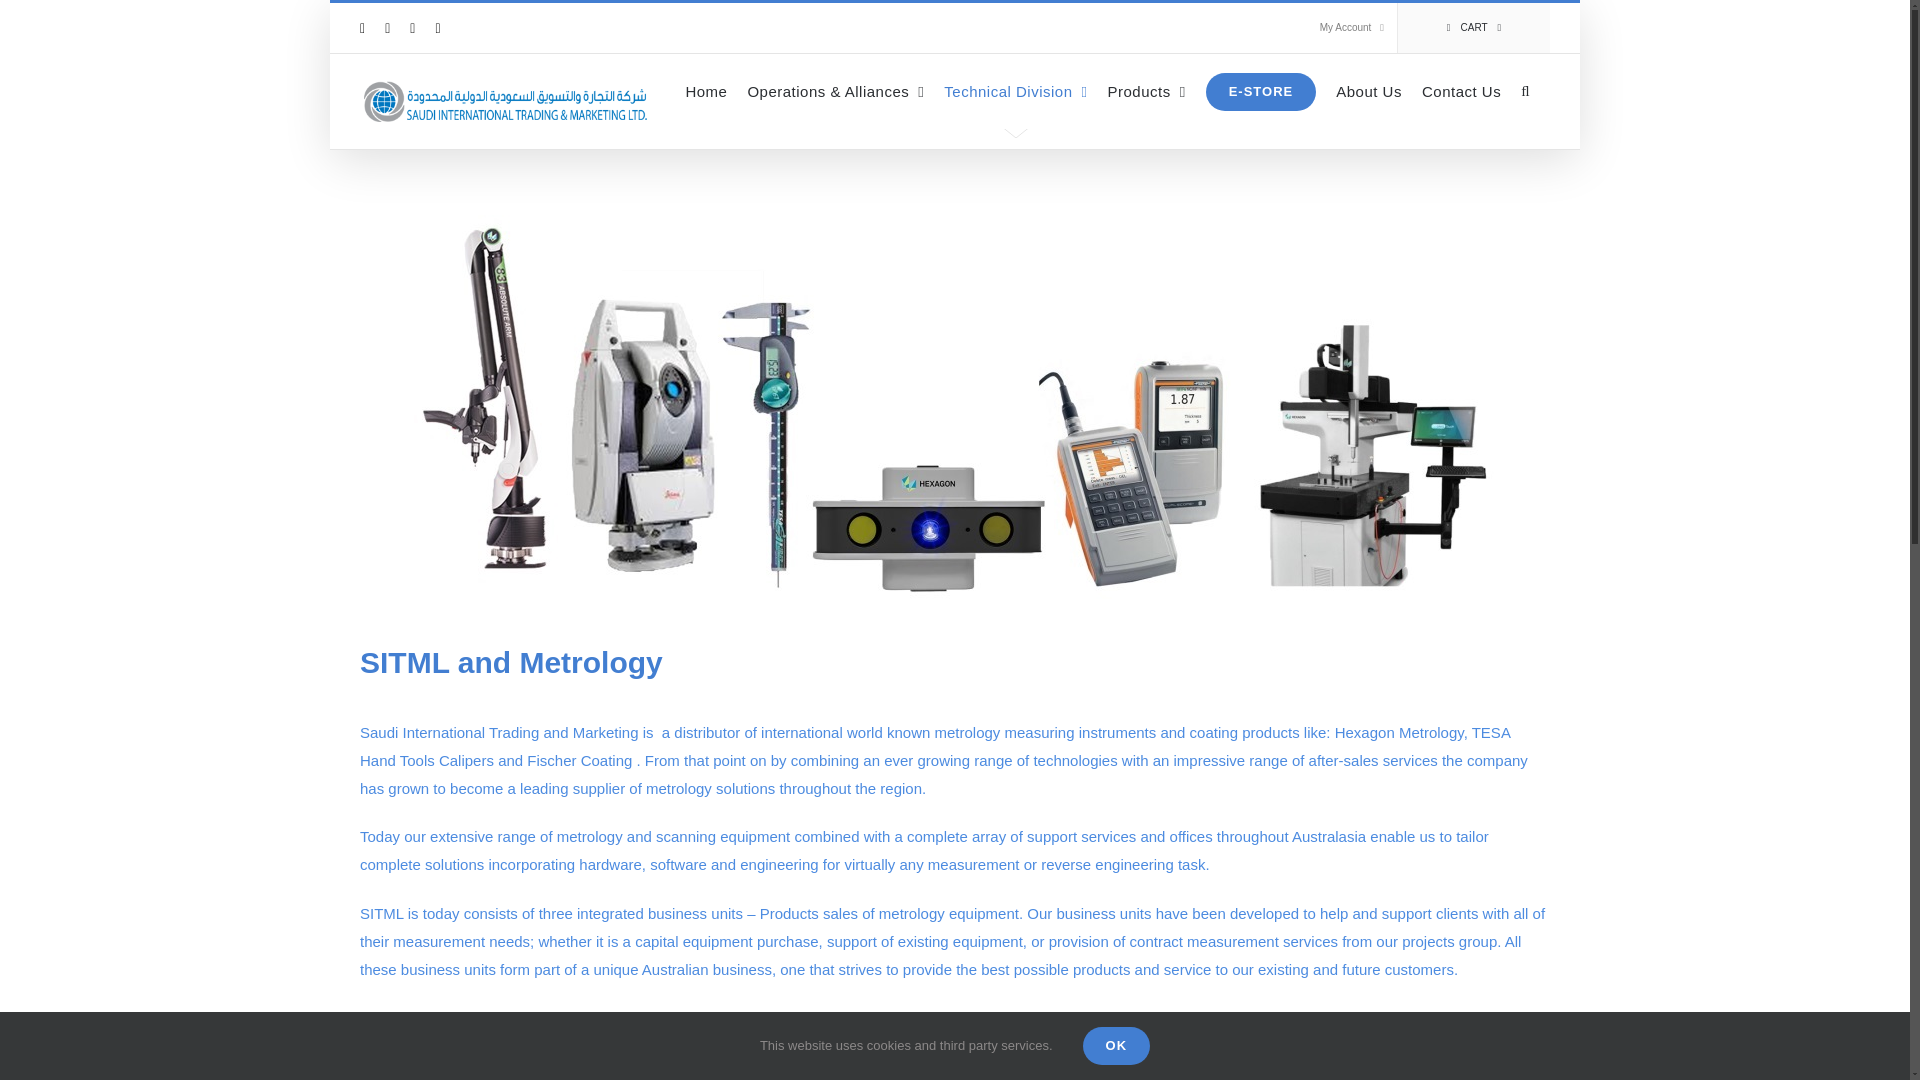 The image size is (1920, 1080). Describe the element at coordinates (1392, 218) in the screenshot. I see `Log In` at that location.